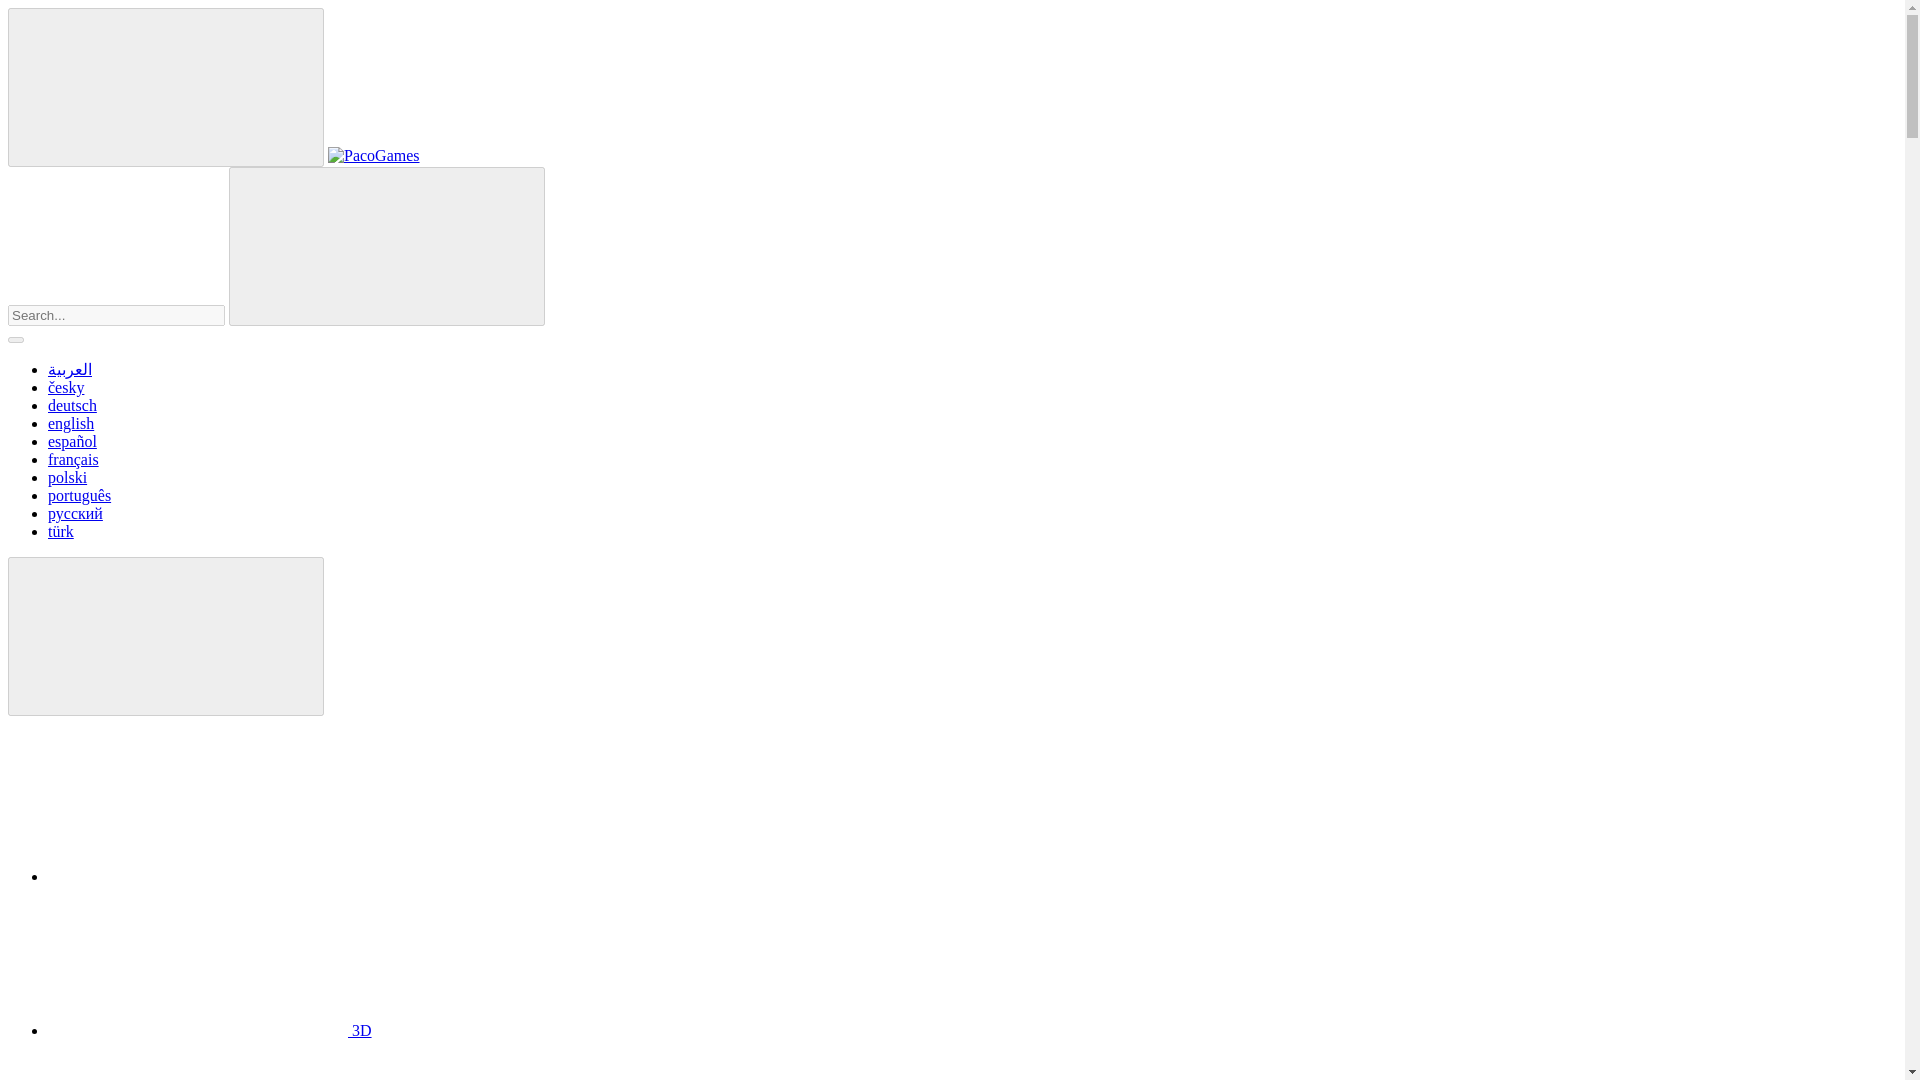 This screenshot has width=1920, height=1080. I want to click on 3D, so click(210, 1030).